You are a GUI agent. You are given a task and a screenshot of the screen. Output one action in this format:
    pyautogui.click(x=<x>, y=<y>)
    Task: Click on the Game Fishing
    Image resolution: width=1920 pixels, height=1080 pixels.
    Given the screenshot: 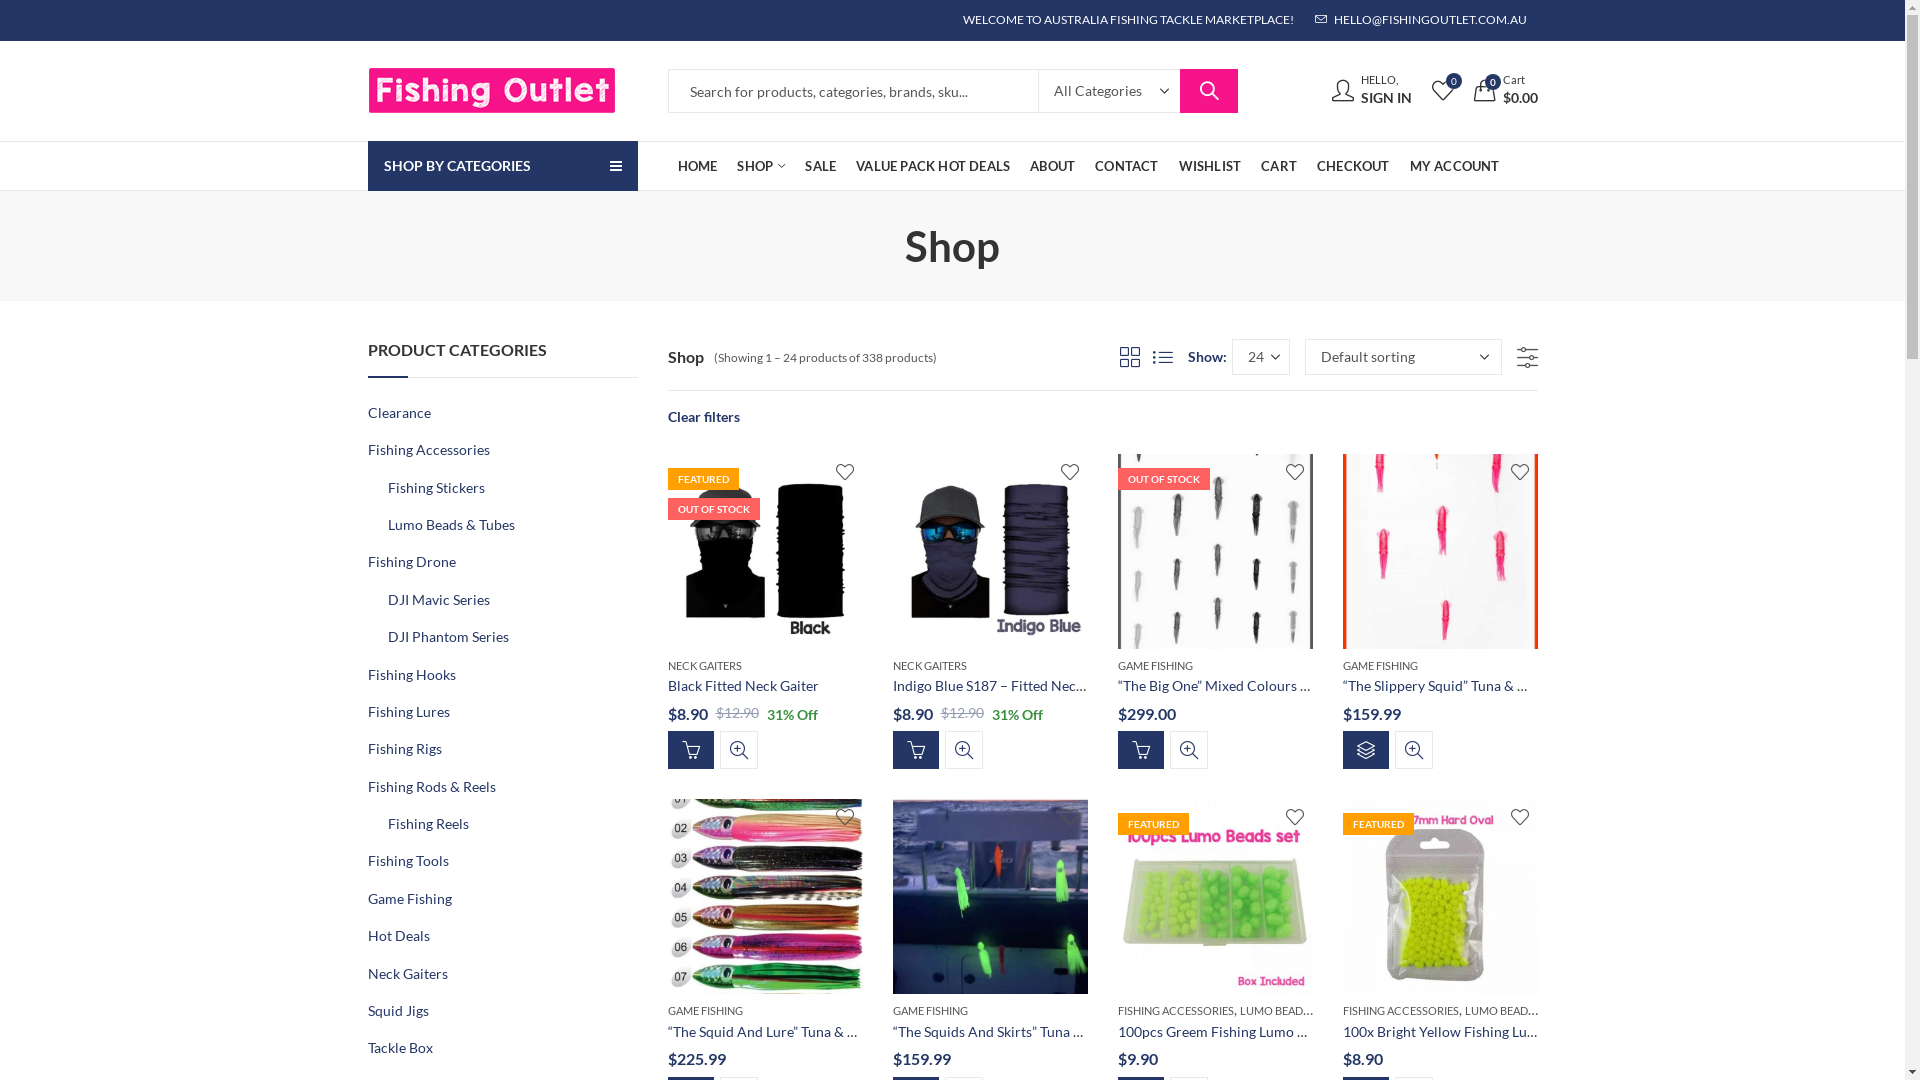 What is the action you would take?
    pyautogui.click(x=410, y=898)
    